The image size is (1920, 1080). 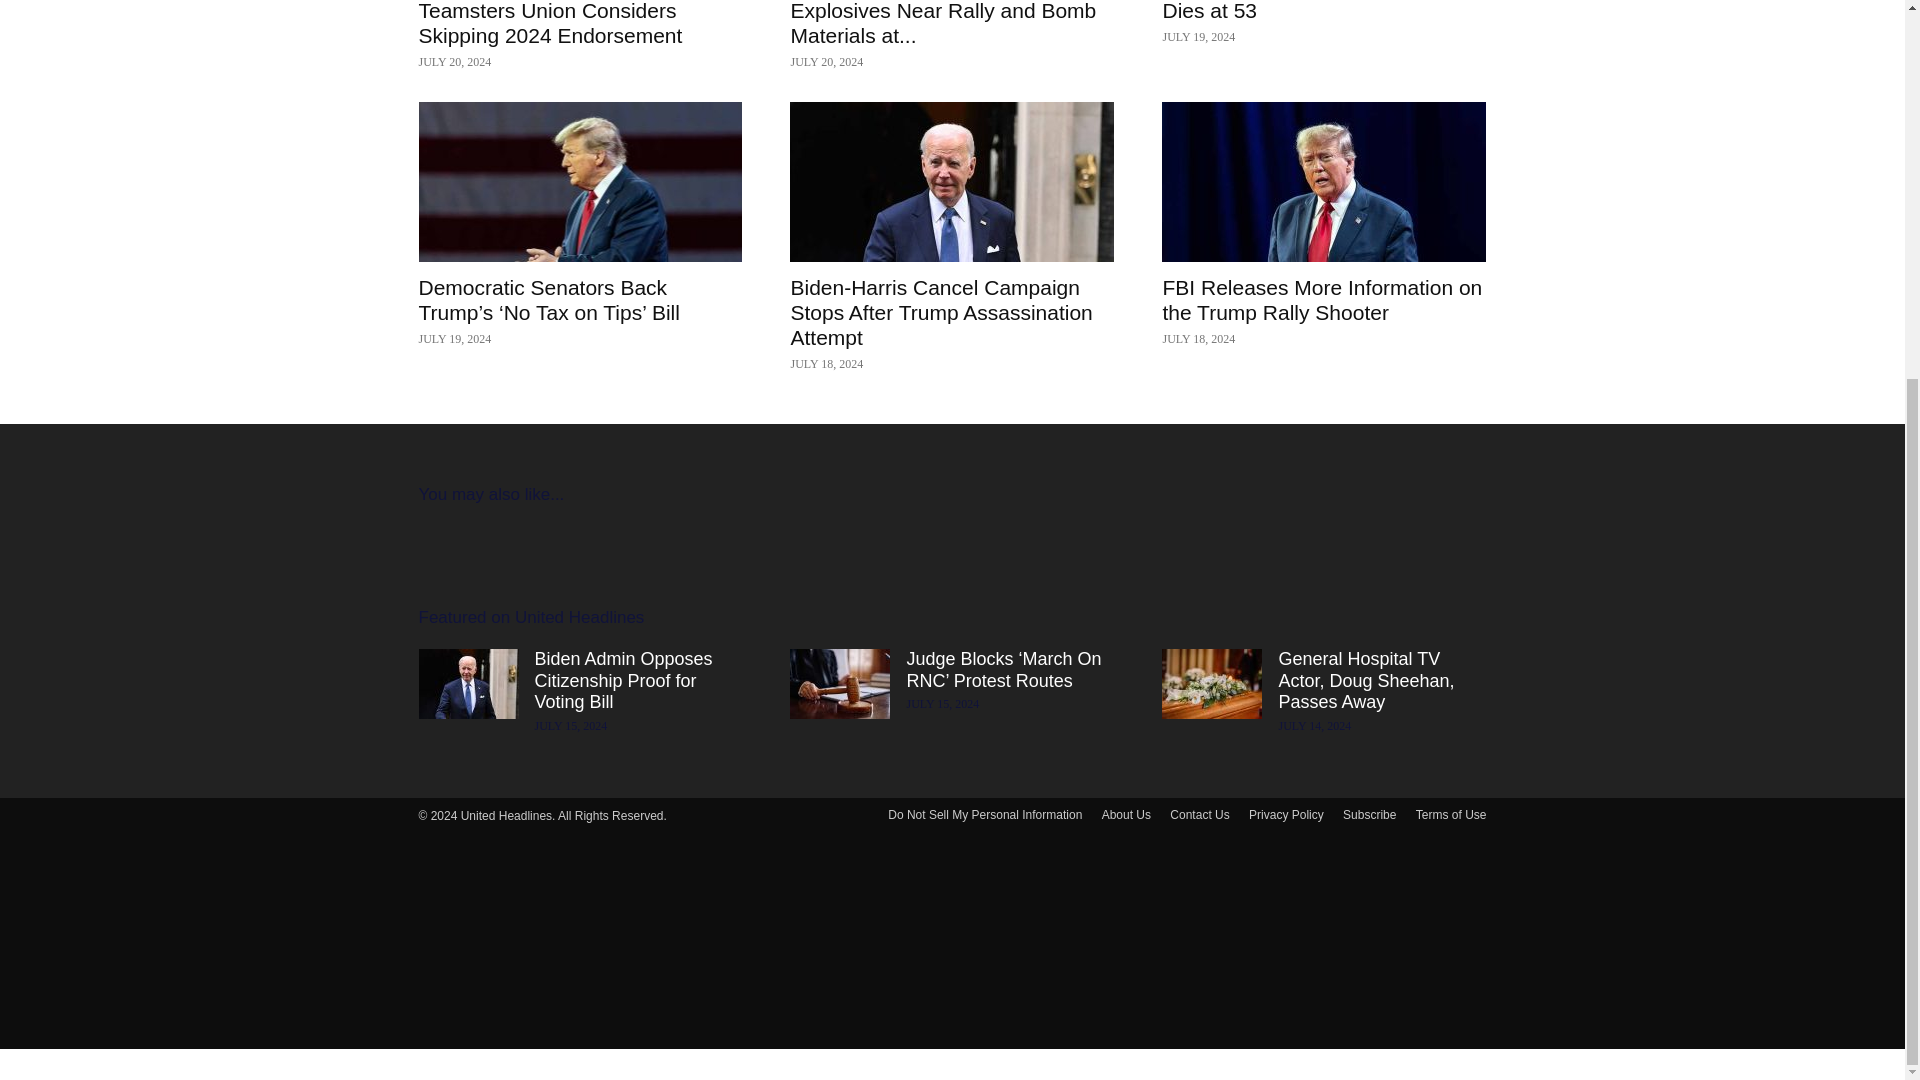 What do you see at coordinates (1322, 300) in the screenshot?
I see `FBI Releases More Information on the Trump Rally Shooter` at bounding box center [1322, 300].